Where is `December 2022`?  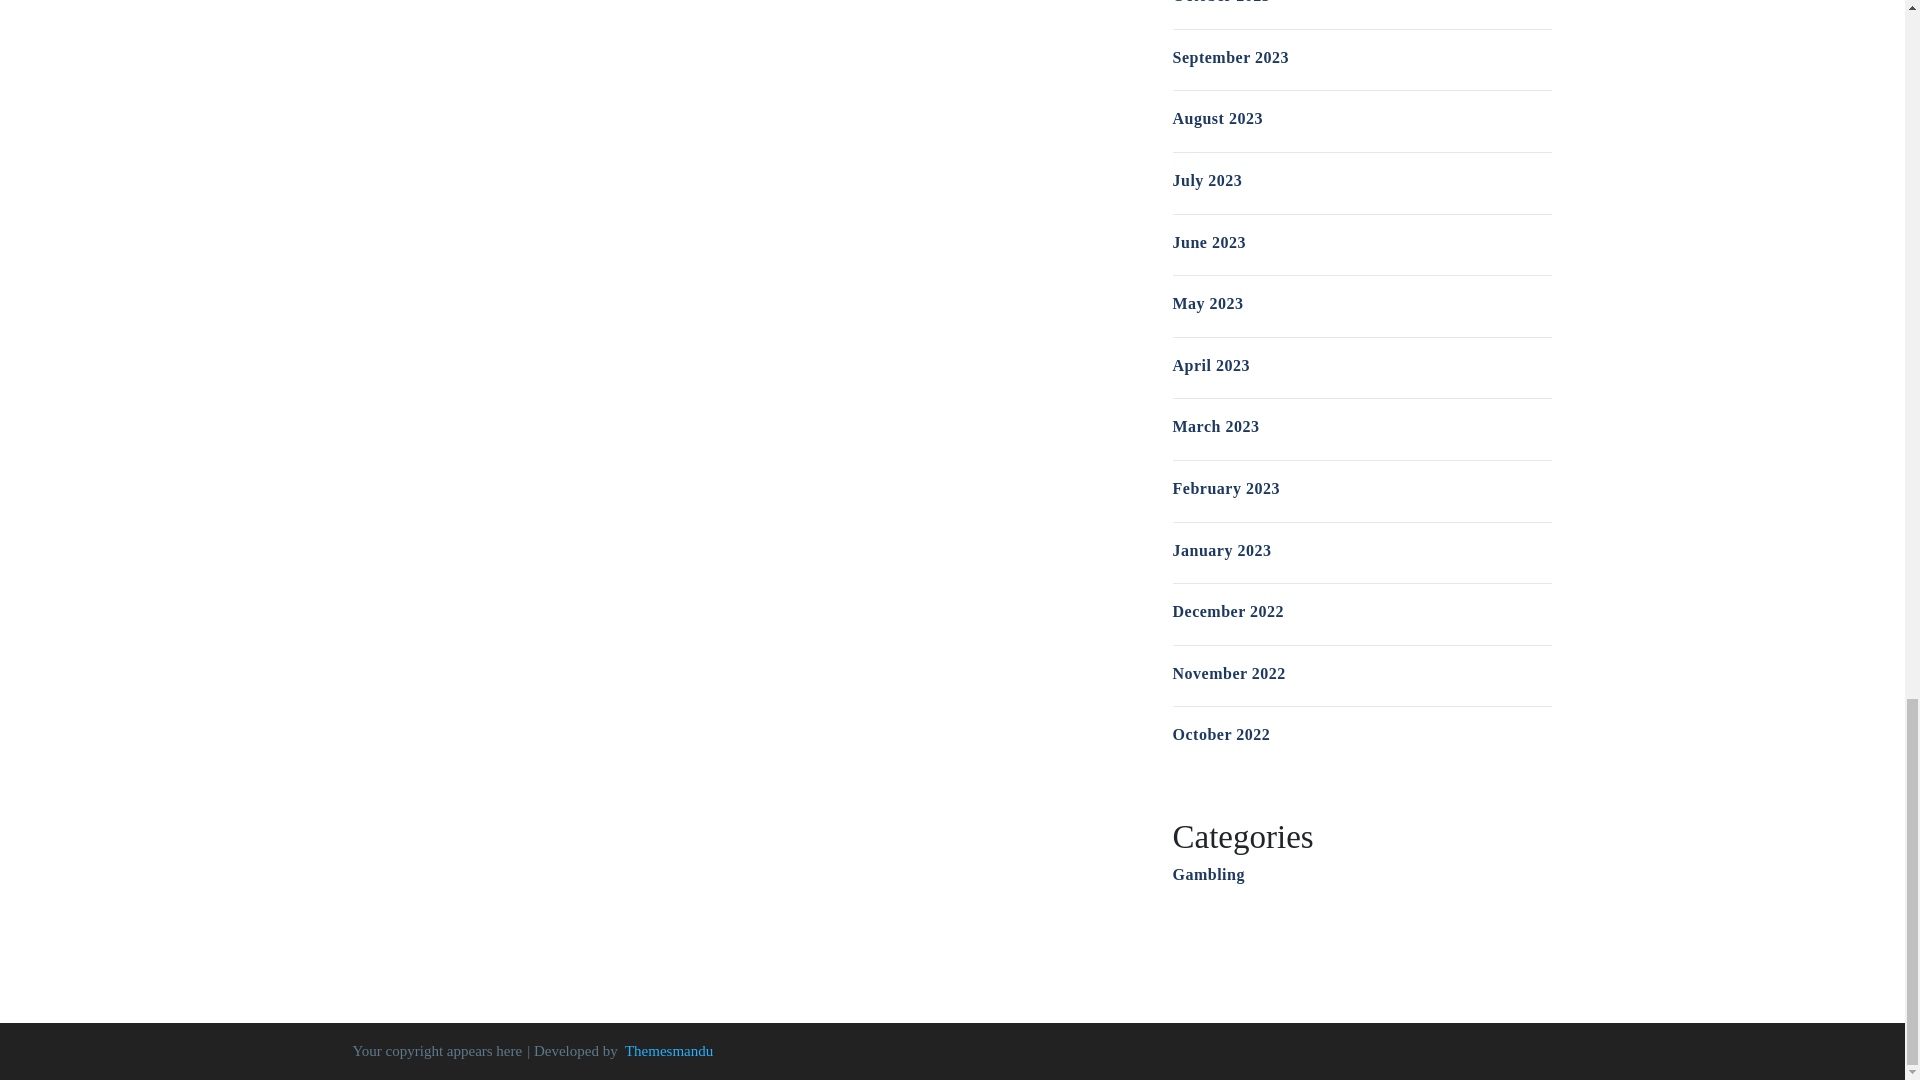 December 2022 is located at coordinates (1228, 610).